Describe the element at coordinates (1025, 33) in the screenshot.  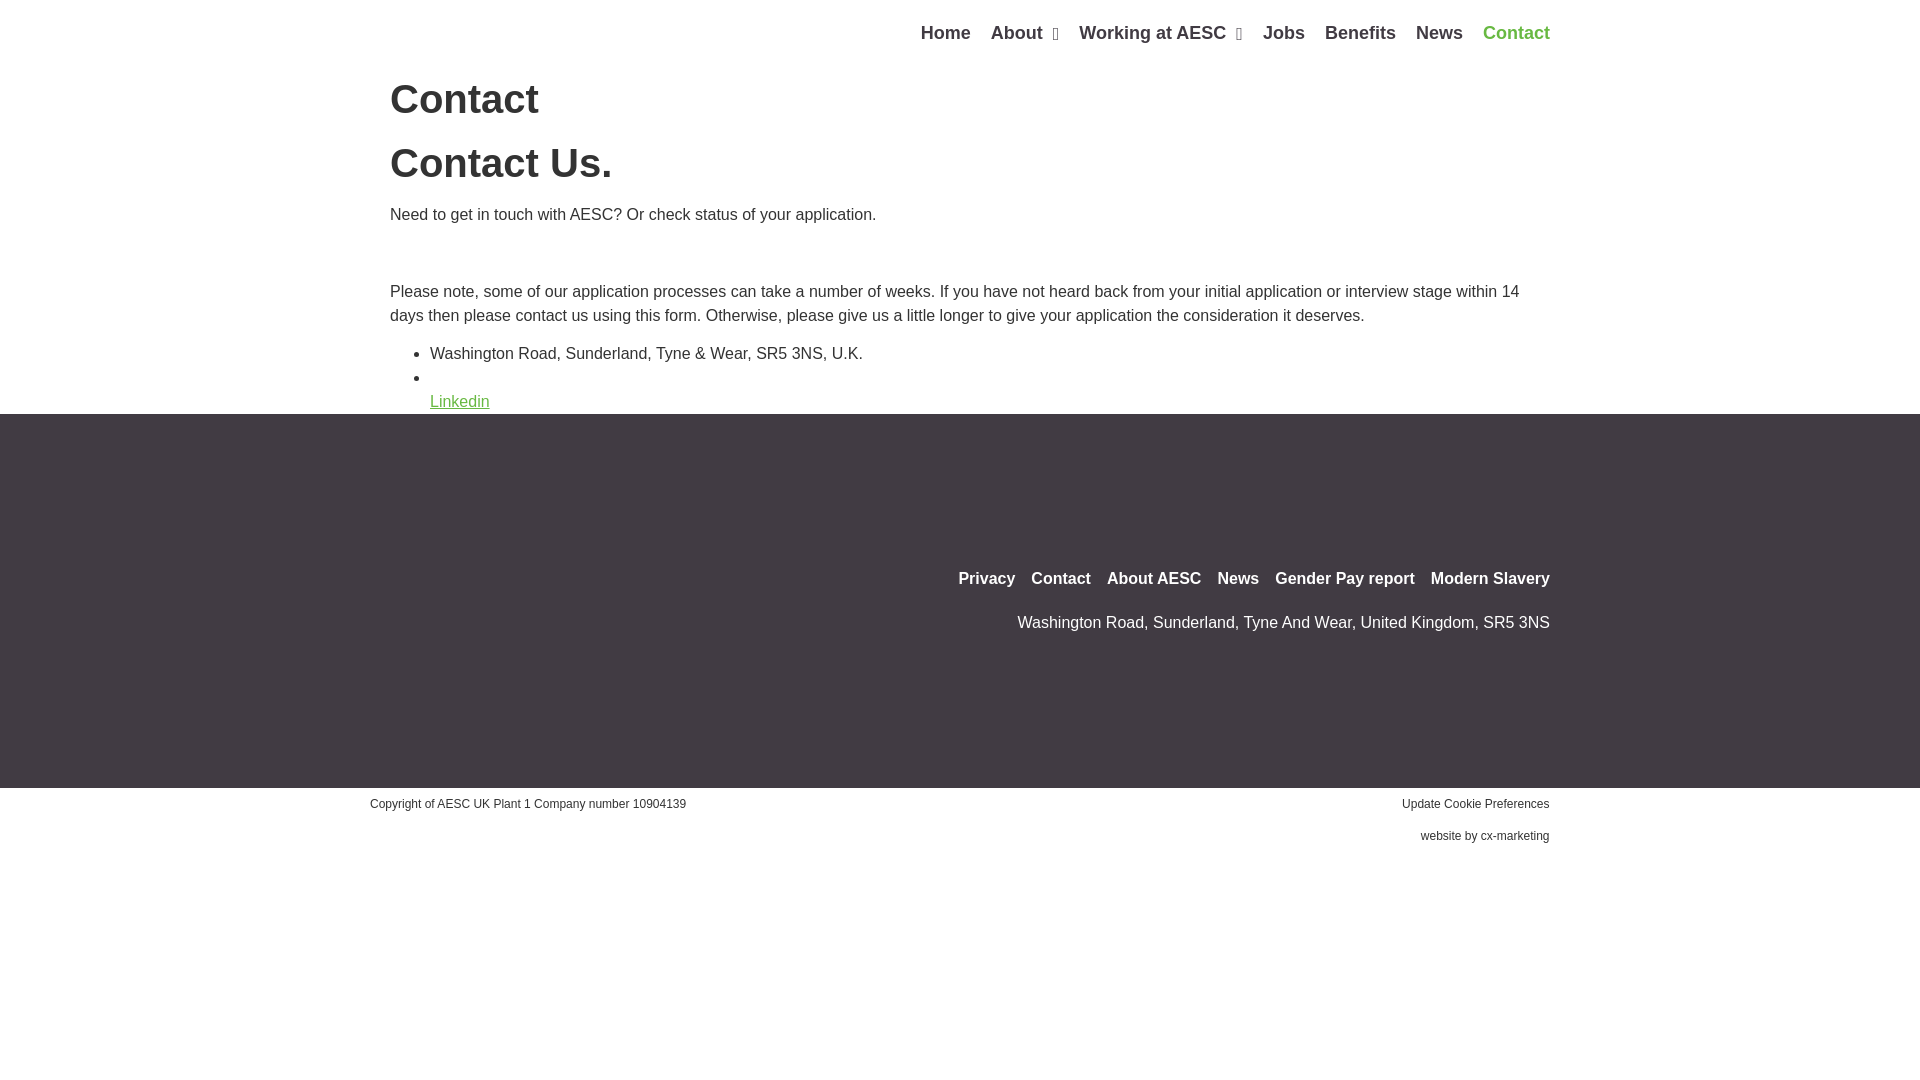
I see `About` at that location.